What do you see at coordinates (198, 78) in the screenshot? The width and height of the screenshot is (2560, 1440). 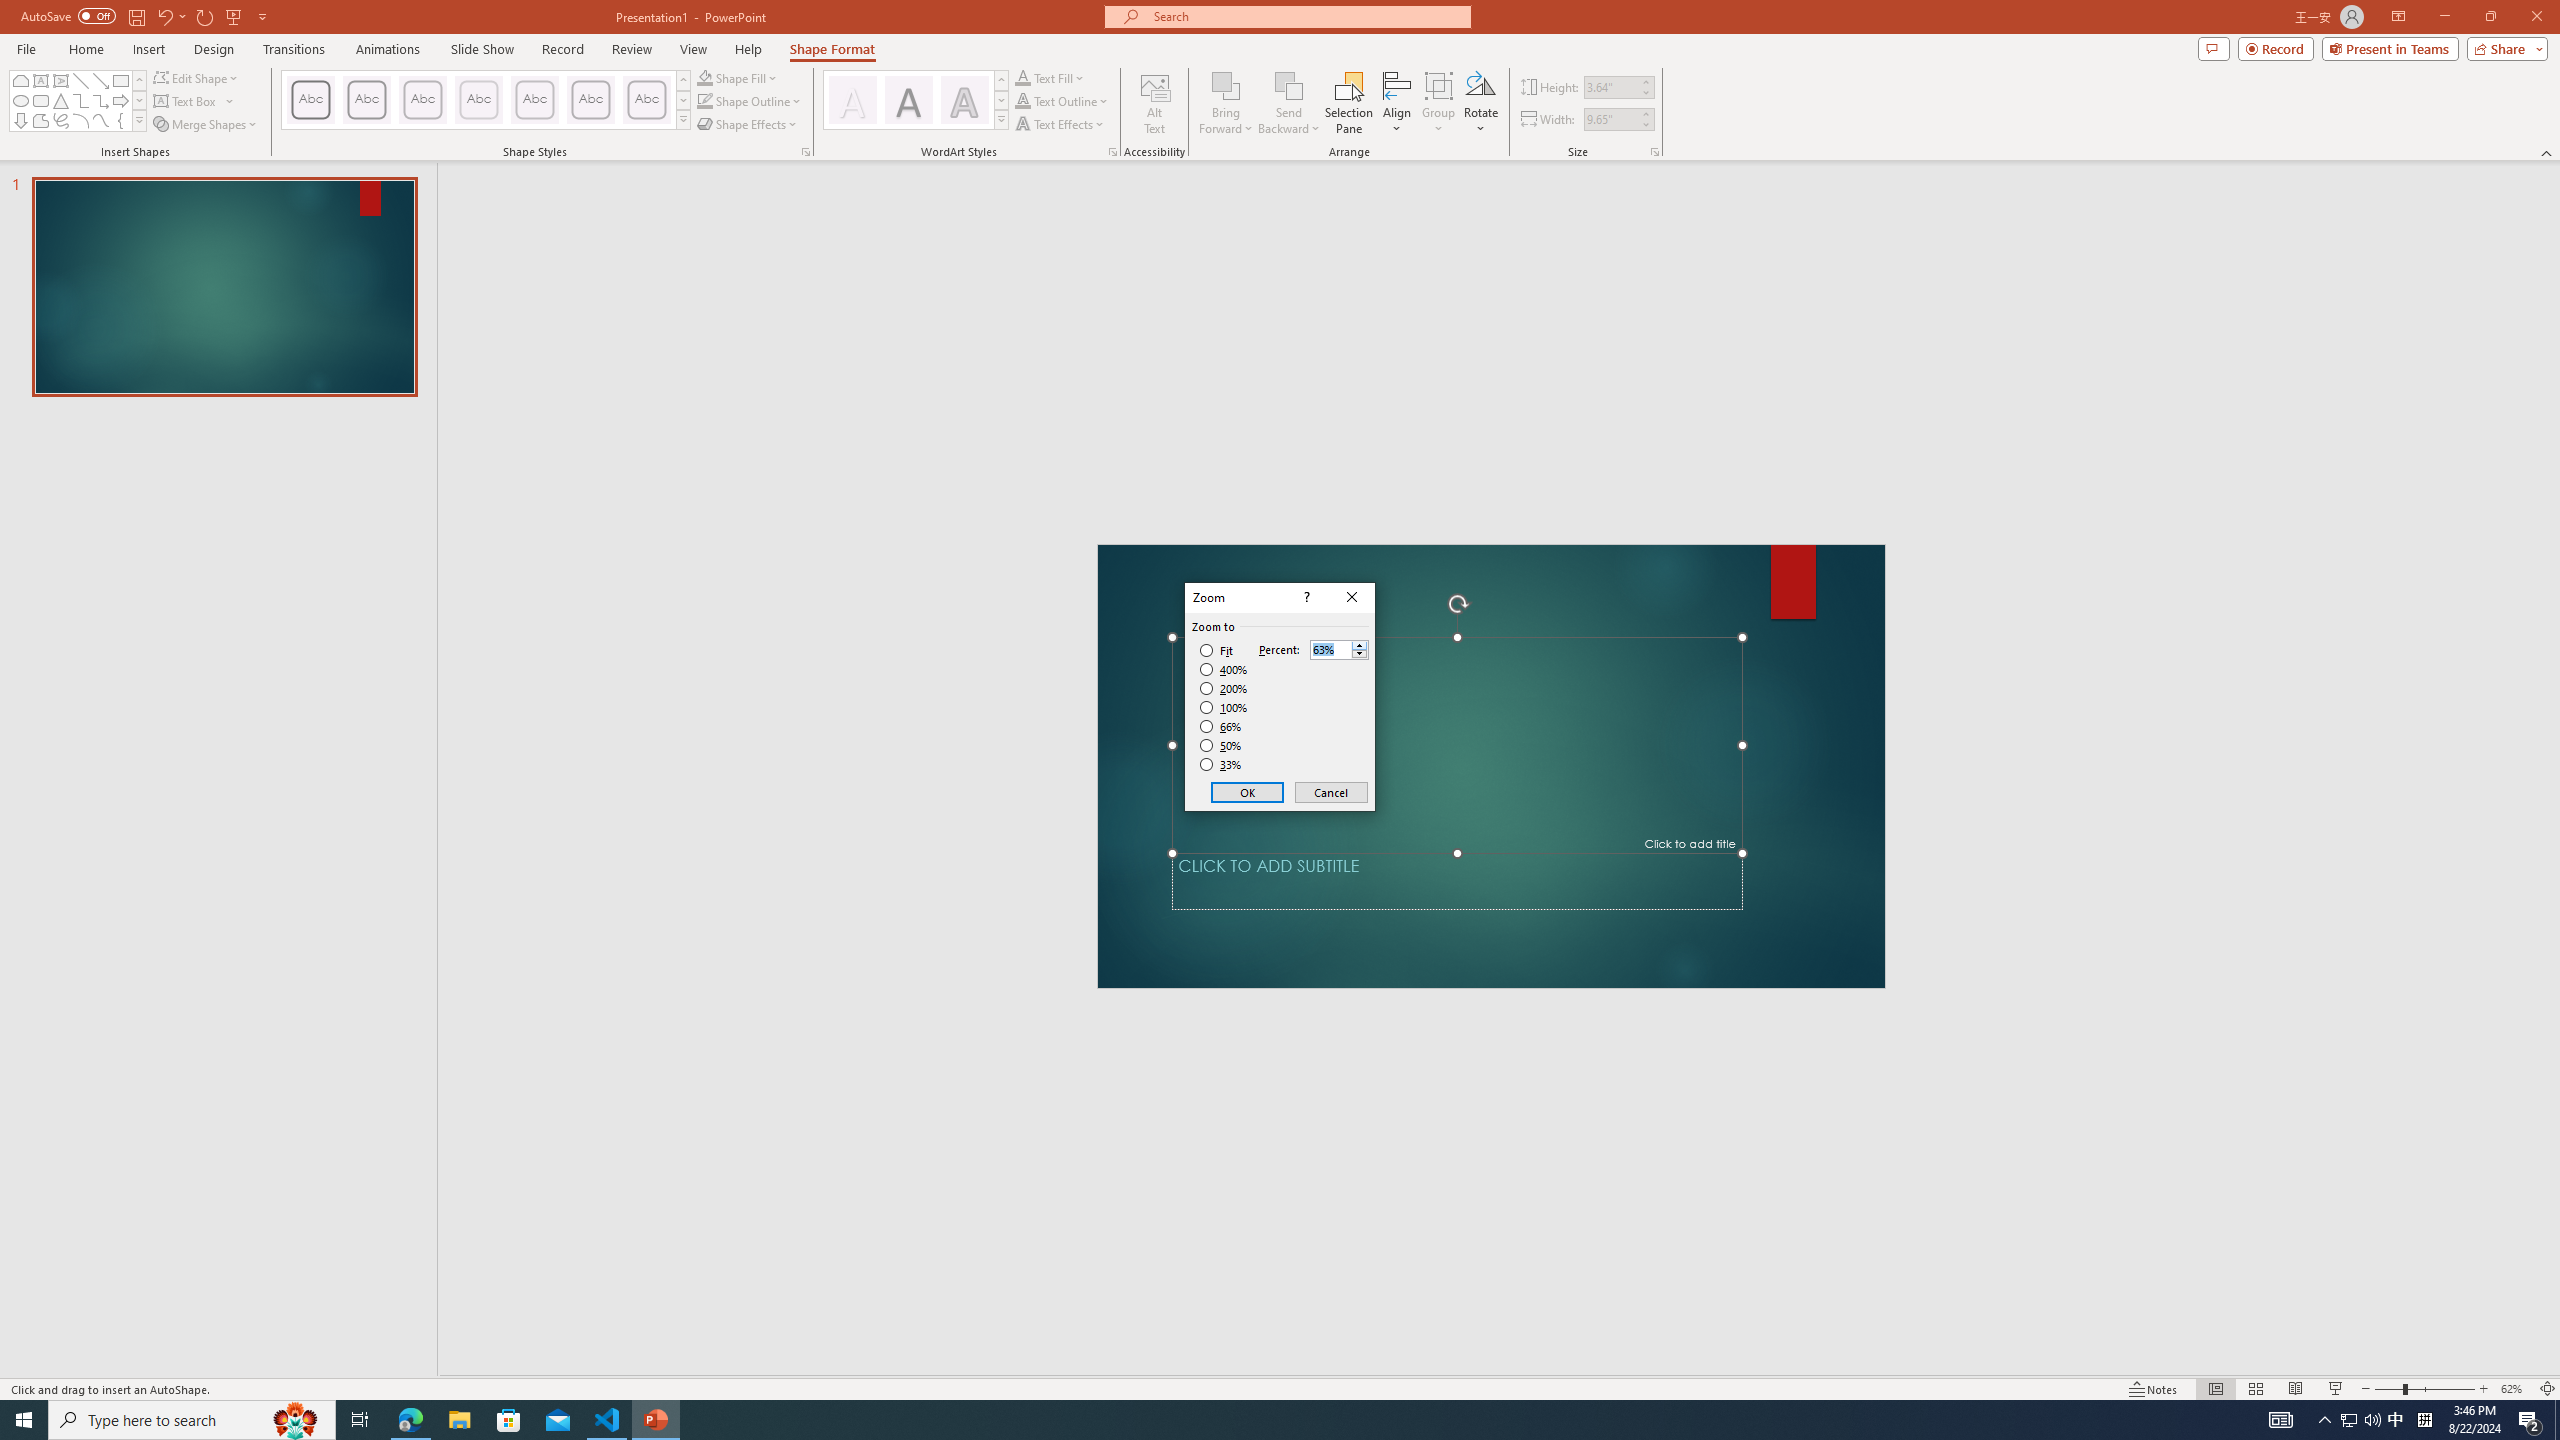 I see `Edit Shape` at bounding box center [198, 78].